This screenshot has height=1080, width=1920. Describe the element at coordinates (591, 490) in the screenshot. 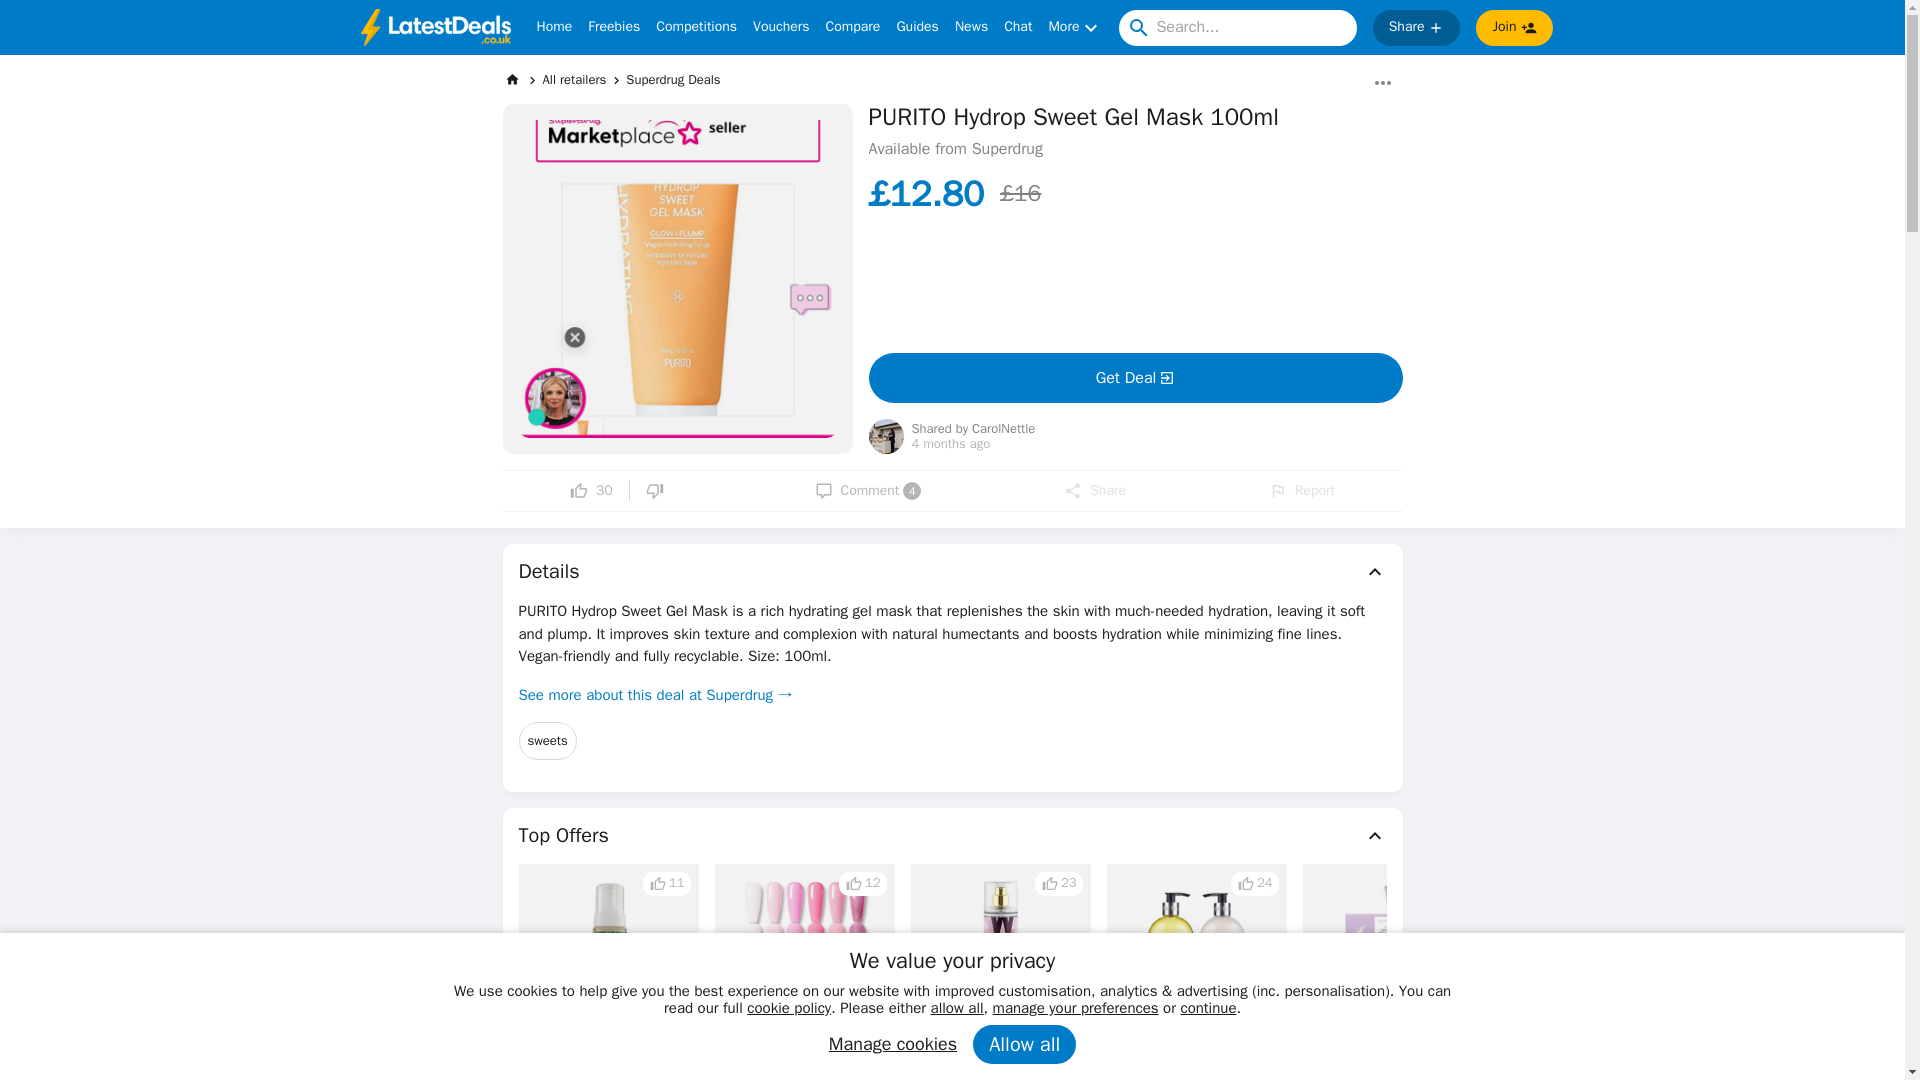

I see `30` at that location.